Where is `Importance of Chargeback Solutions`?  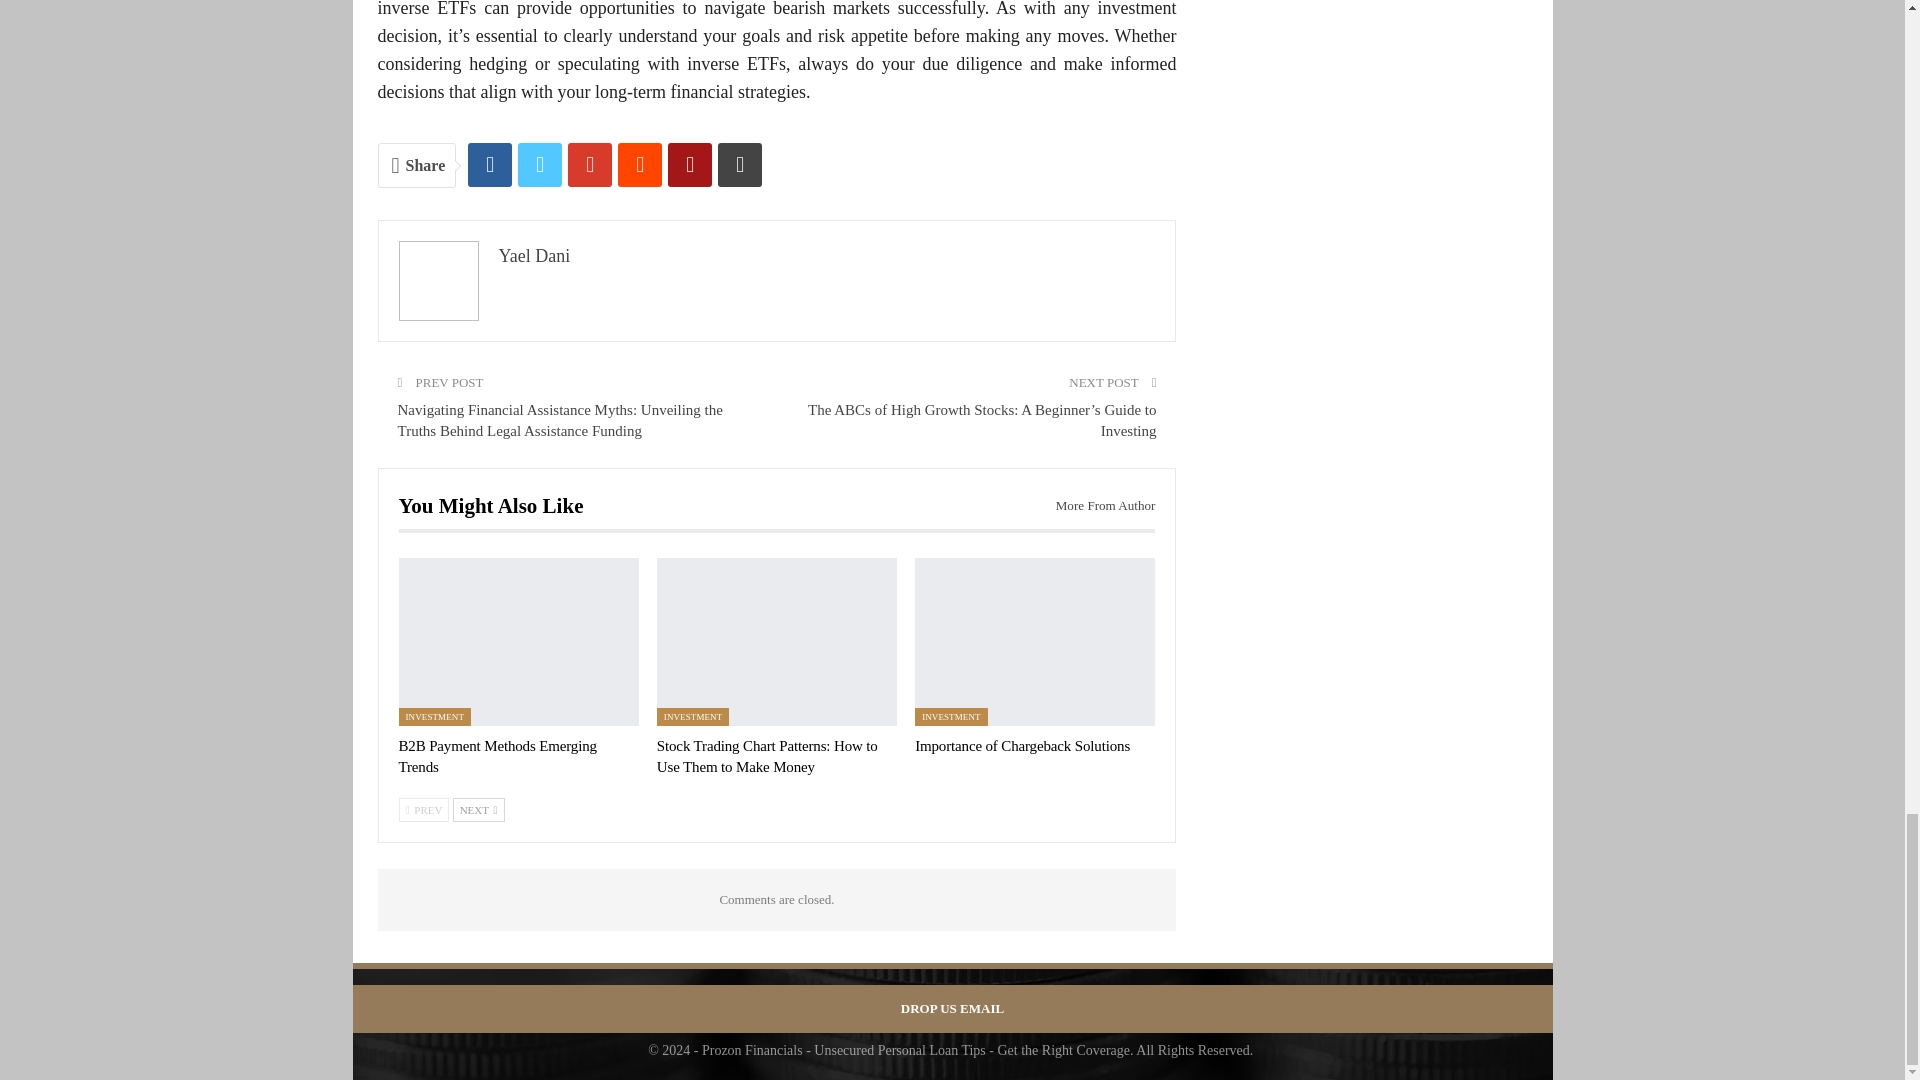 Importance of Chargeback Solutions is located at coordinates (1022, 745).